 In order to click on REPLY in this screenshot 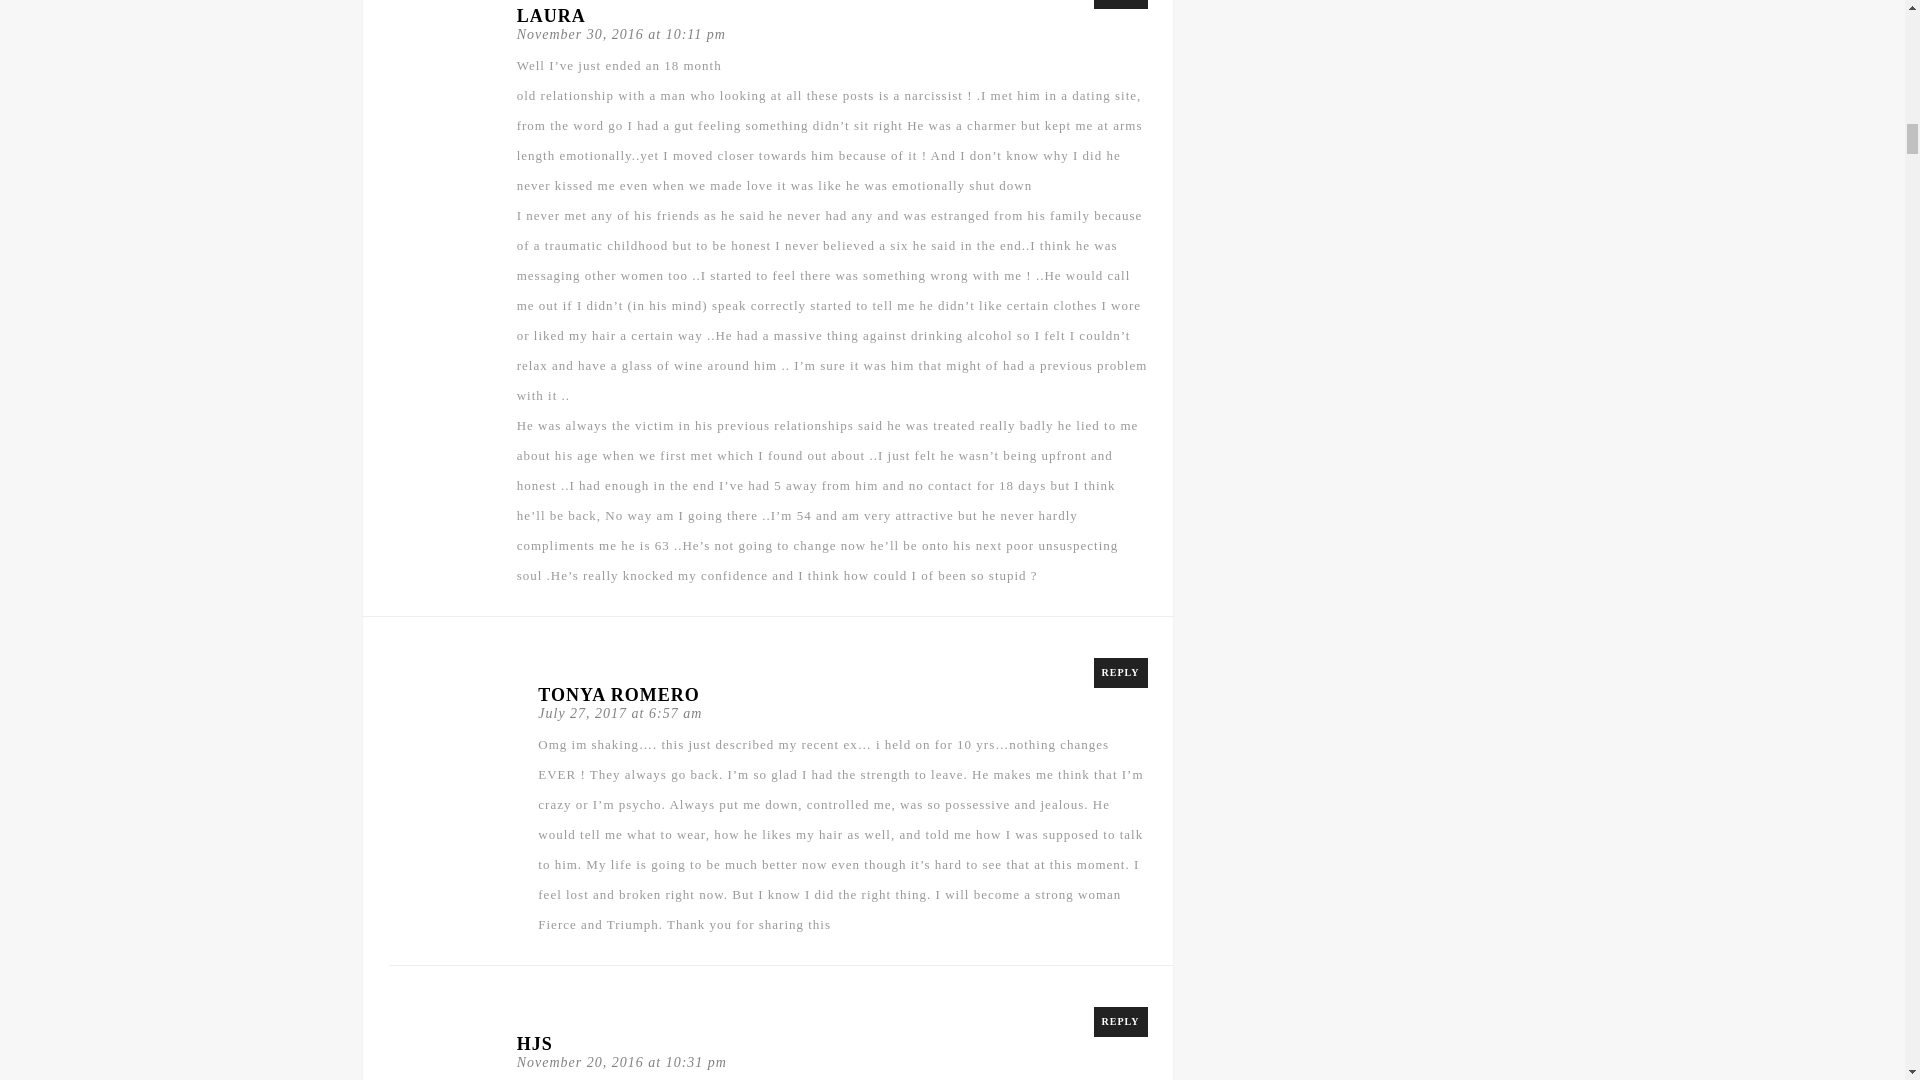, I will do `click(1121, 672)`.